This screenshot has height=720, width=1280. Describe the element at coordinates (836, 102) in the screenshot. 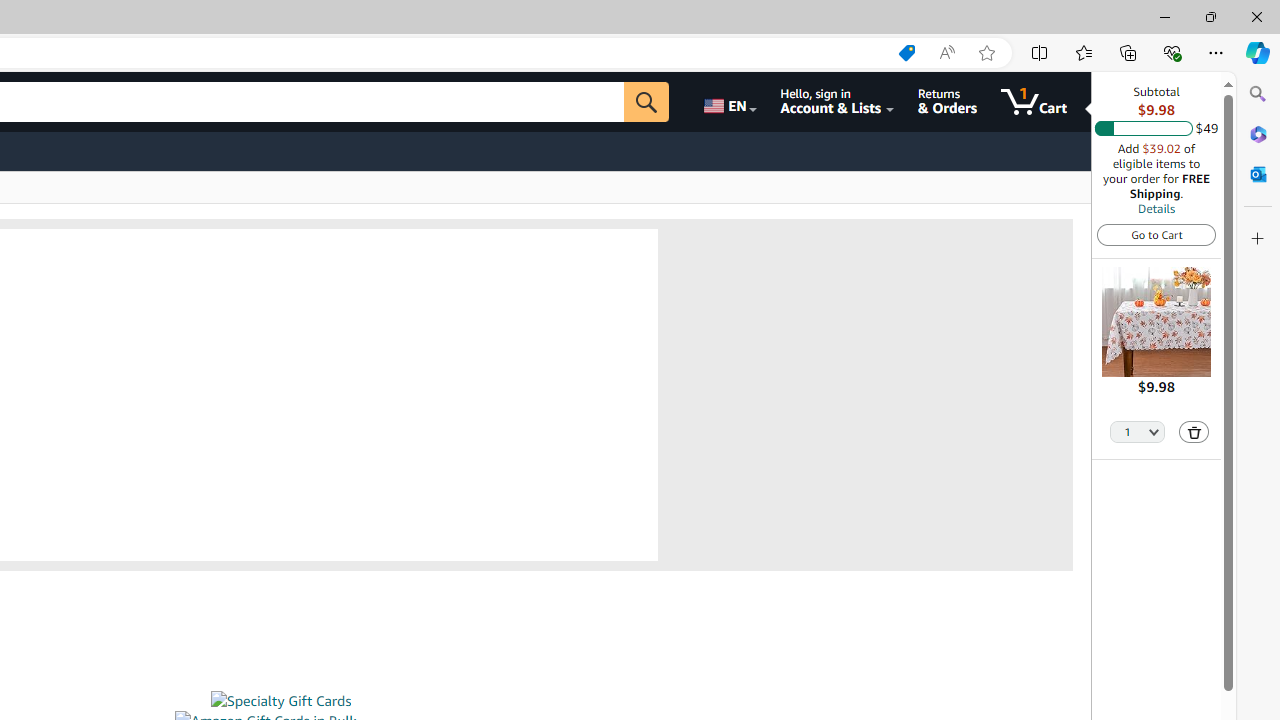

I see `Hello, sign in Account & Lists` at that location.